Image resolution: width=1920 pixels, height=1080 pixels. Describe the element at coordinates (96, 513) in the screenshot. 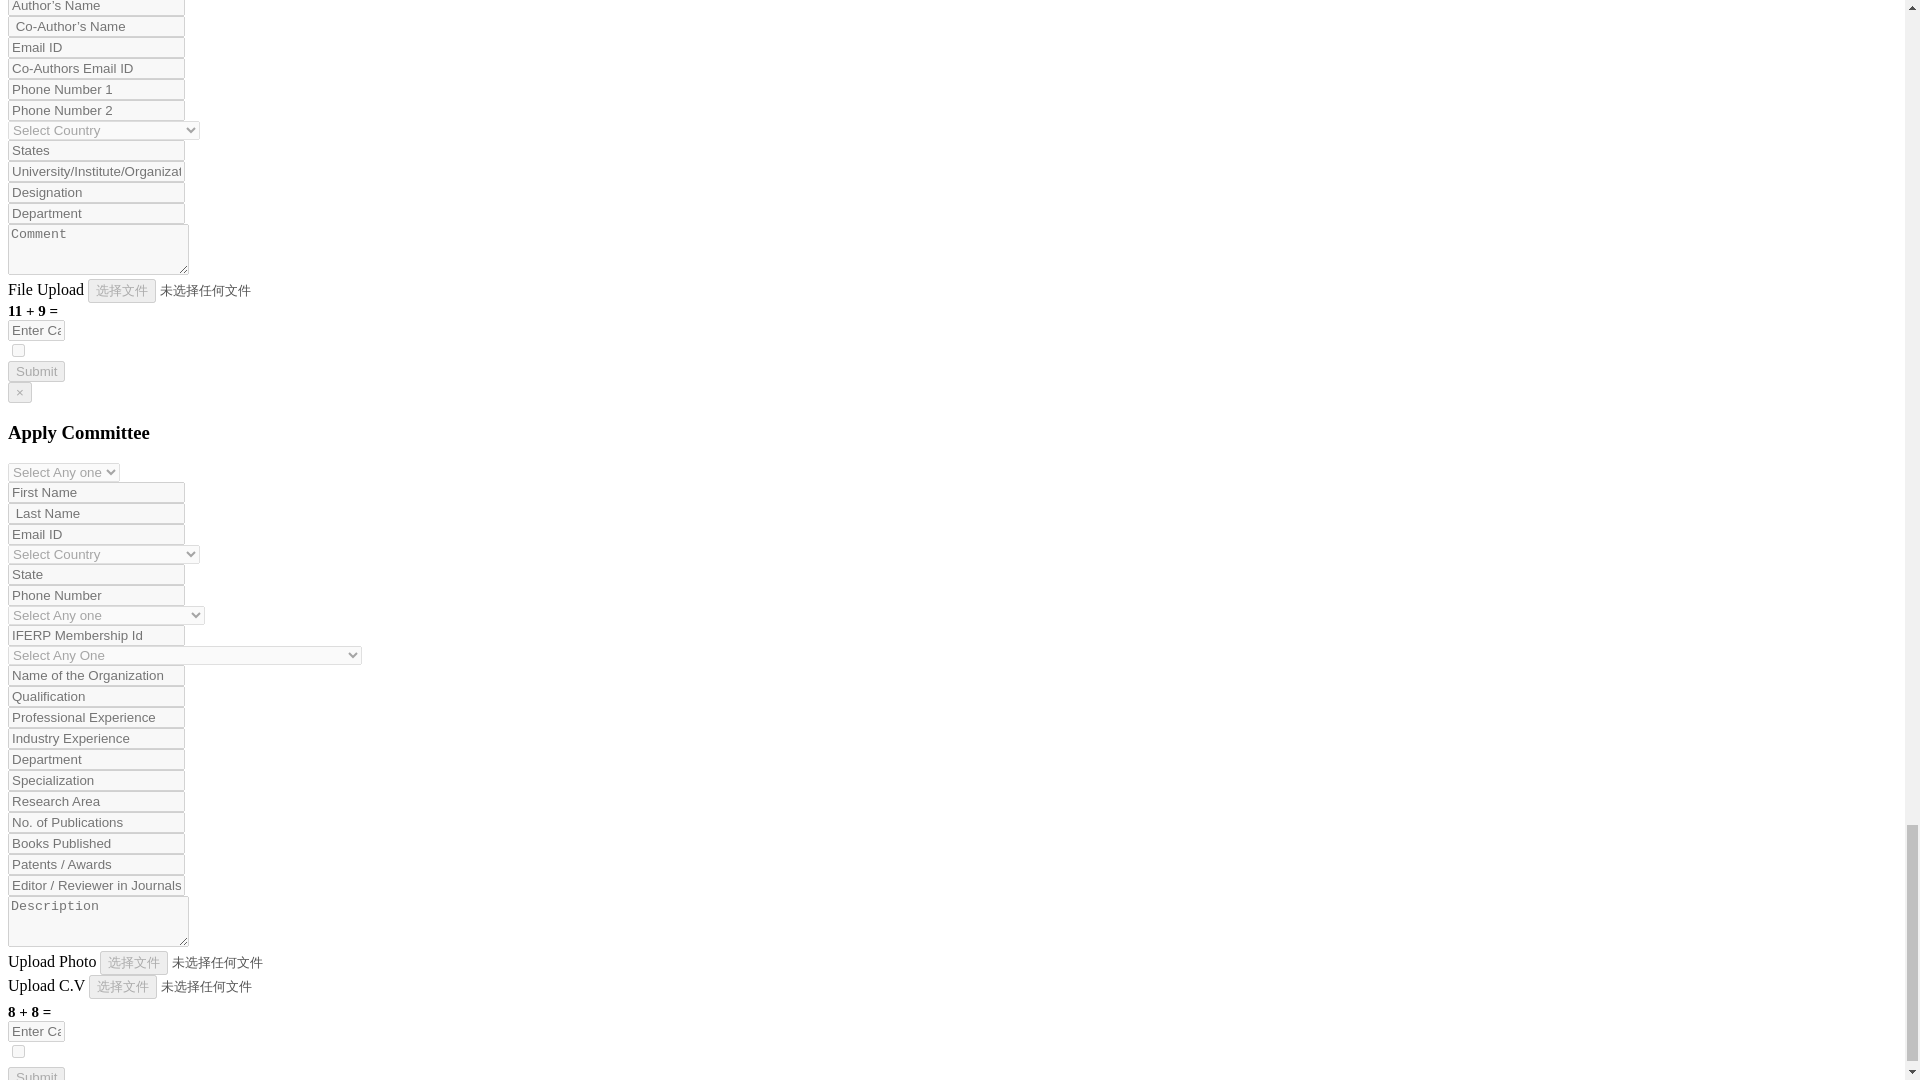

I see `Last name should only containe lowercase letter e.g. Stephen` at that location.